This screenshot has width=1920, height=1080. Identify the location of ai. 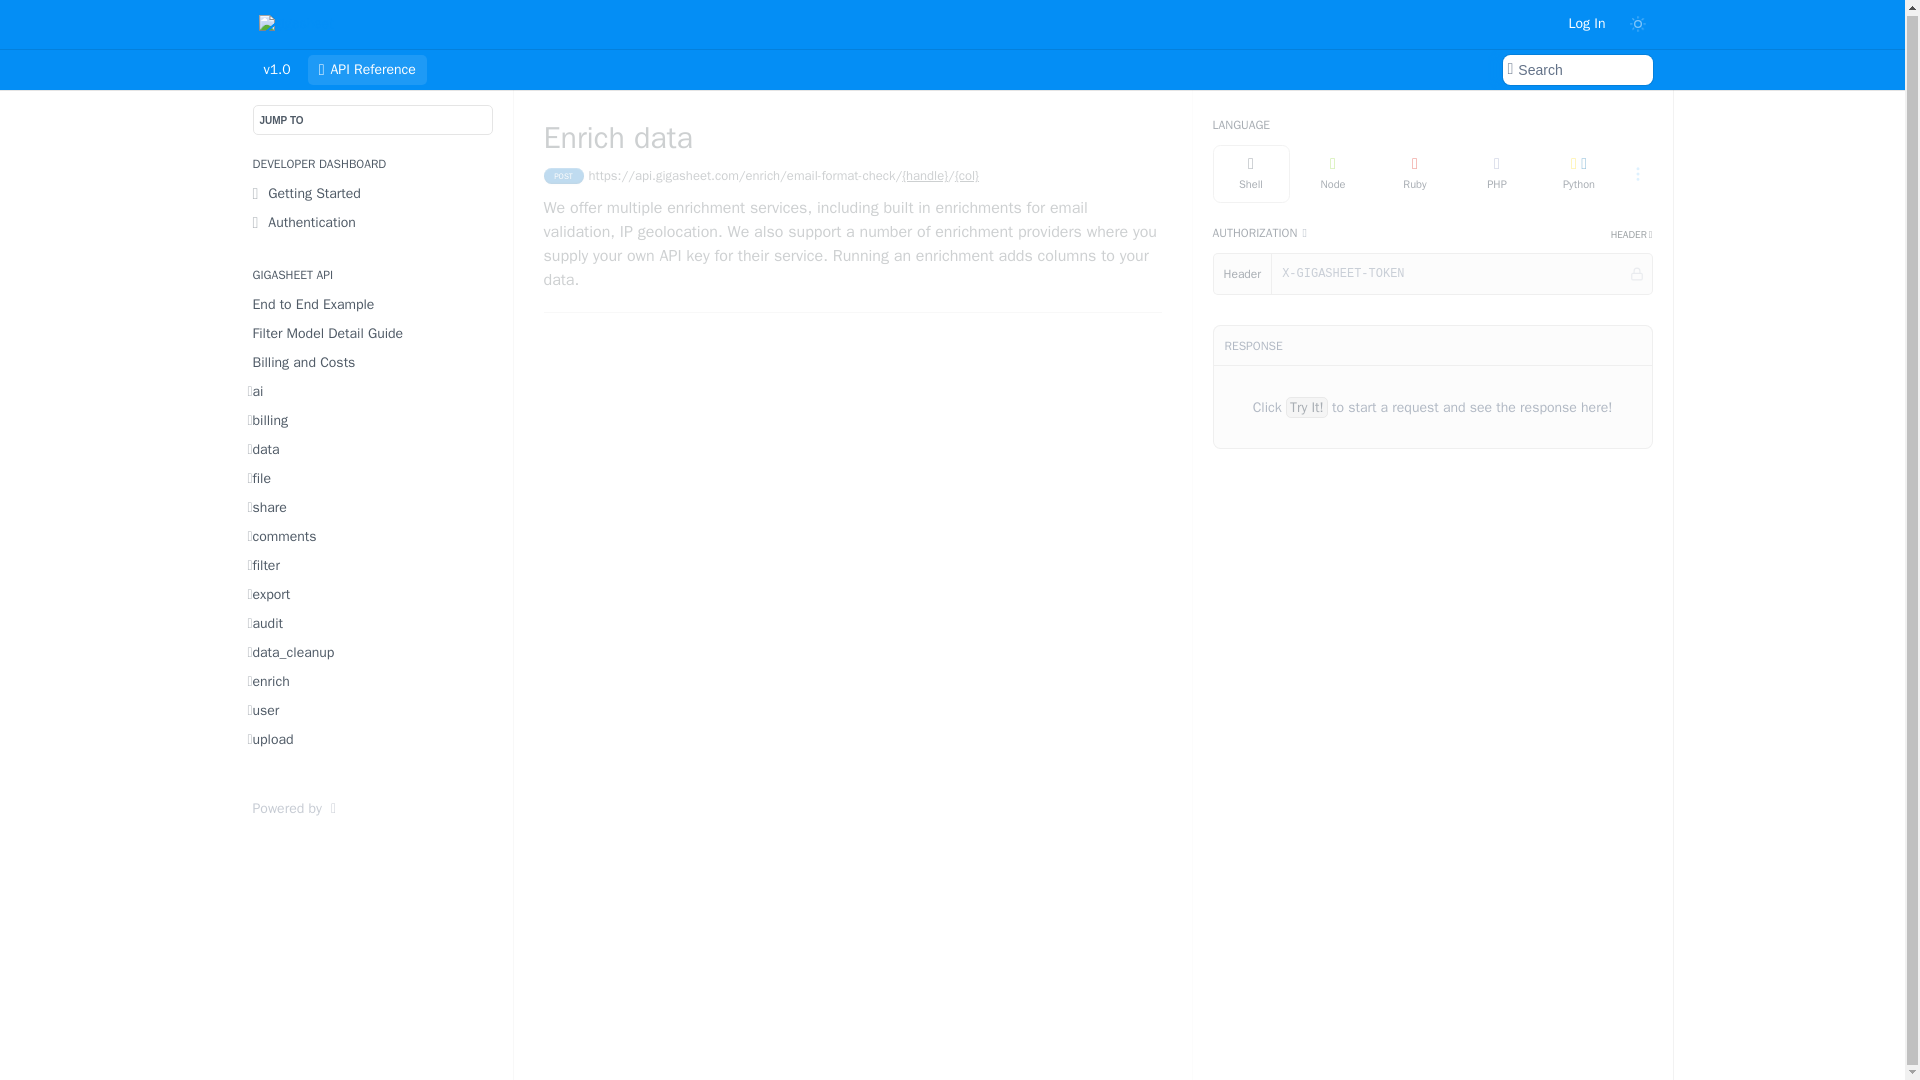
(373, 392).